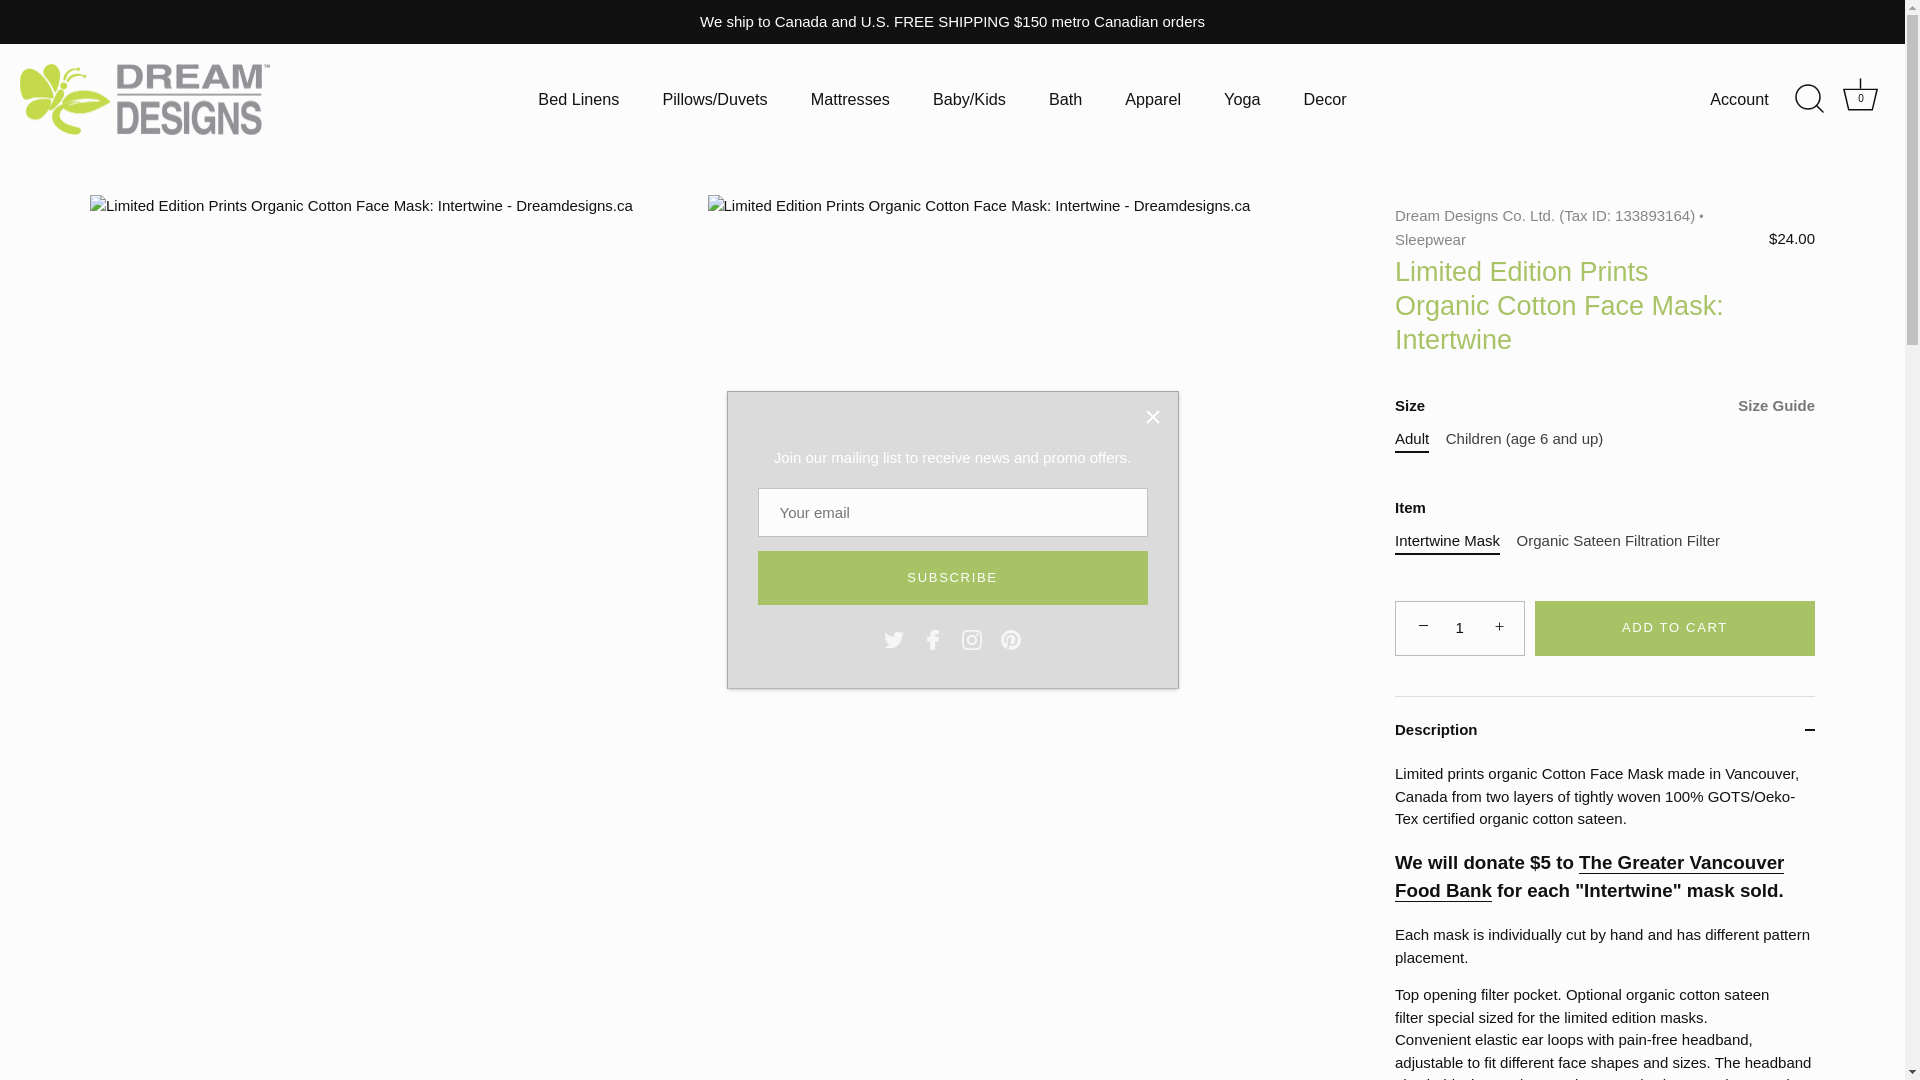  Describe the element at coordinates (894, 640) in the screenshot. I see `Twitter` at that location.